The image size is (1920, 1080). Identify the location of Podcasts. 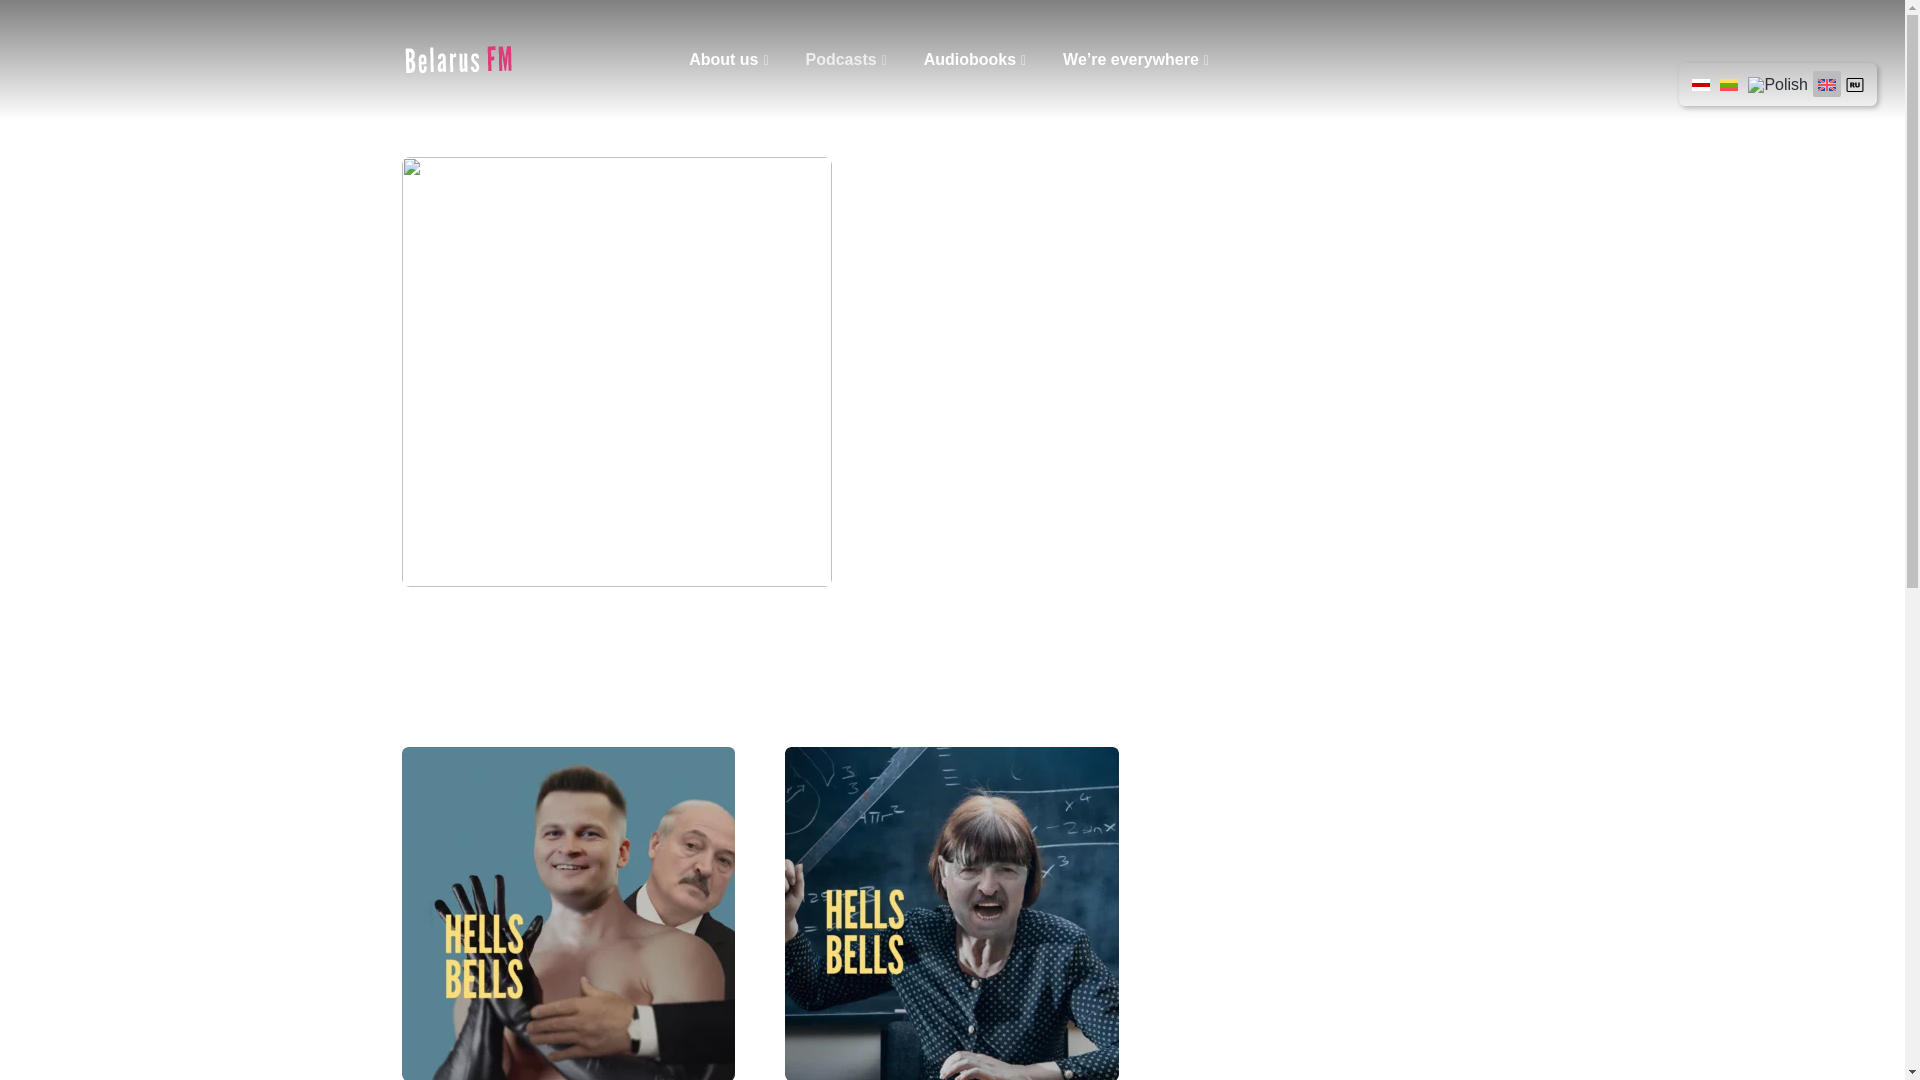
(848, 59).